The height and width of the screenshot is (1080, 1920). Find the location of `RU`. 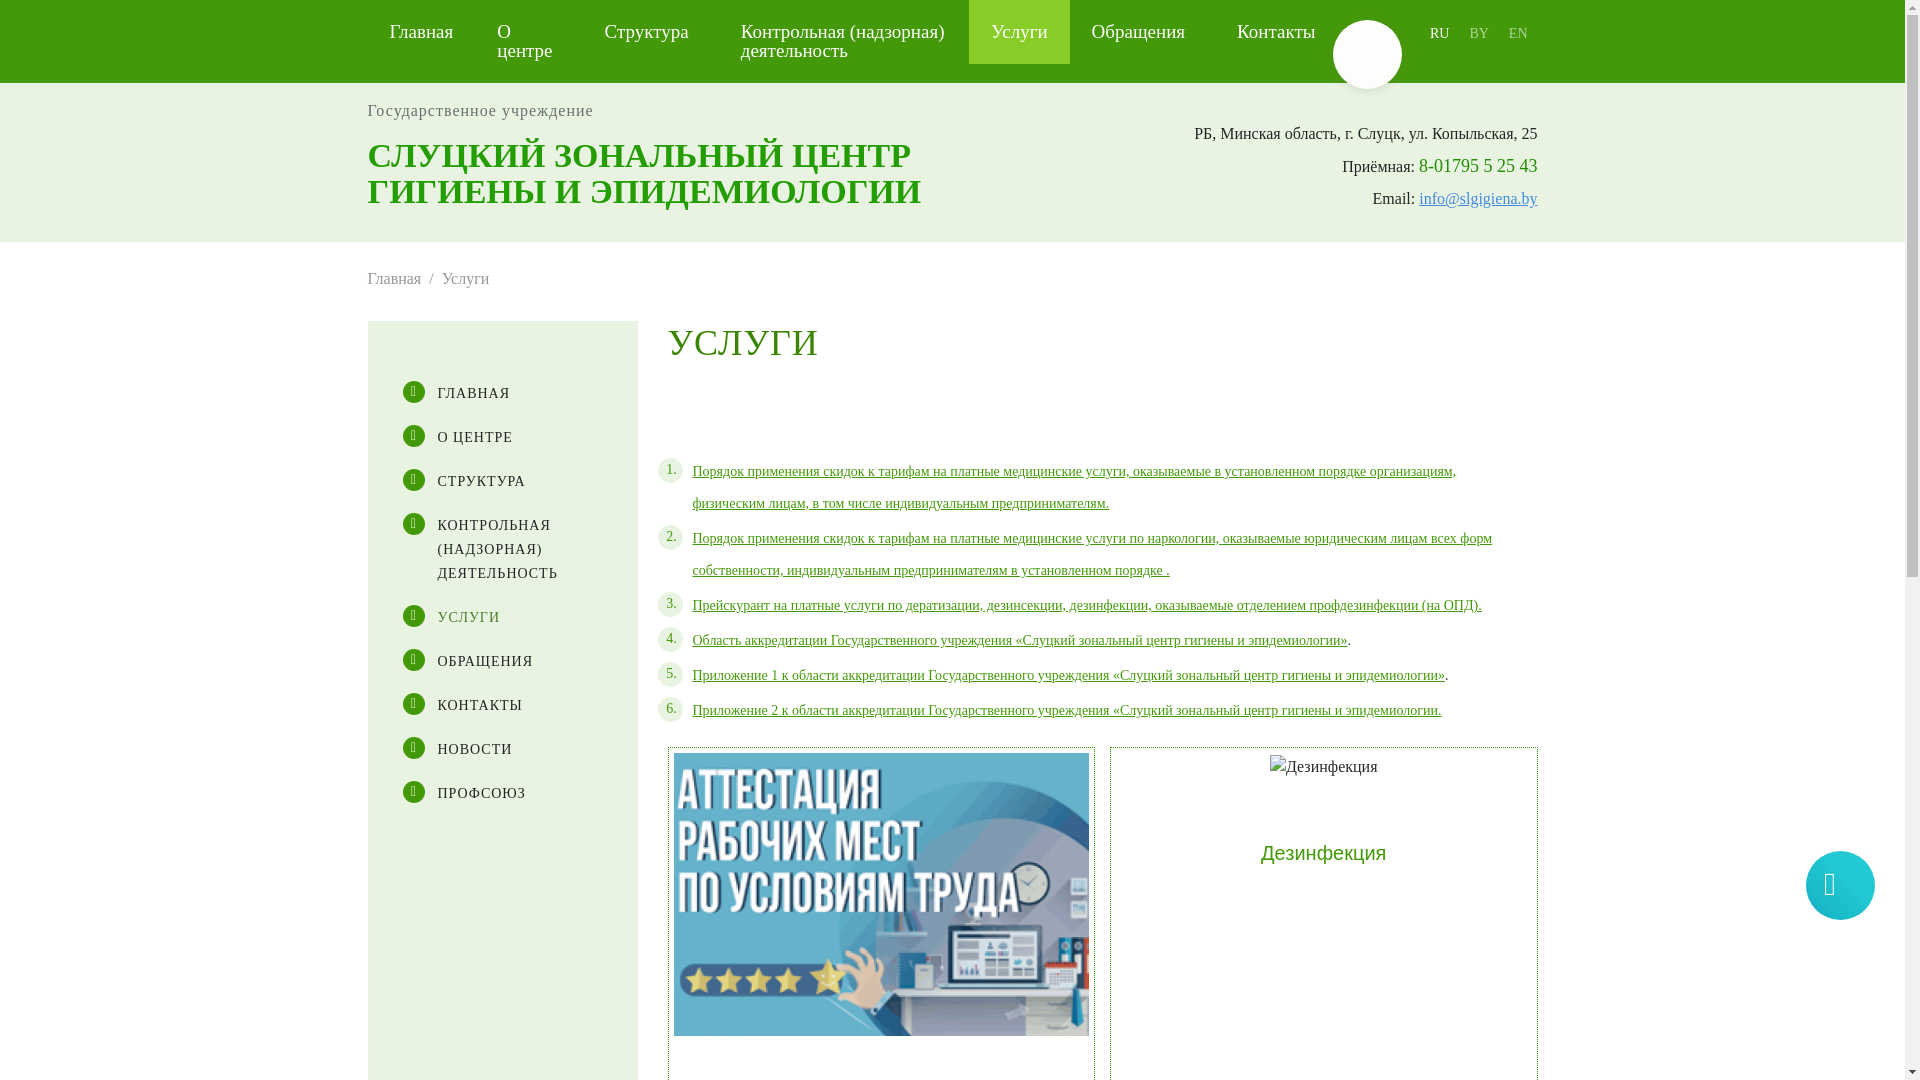

RU is located at coordinates (1440, 34).